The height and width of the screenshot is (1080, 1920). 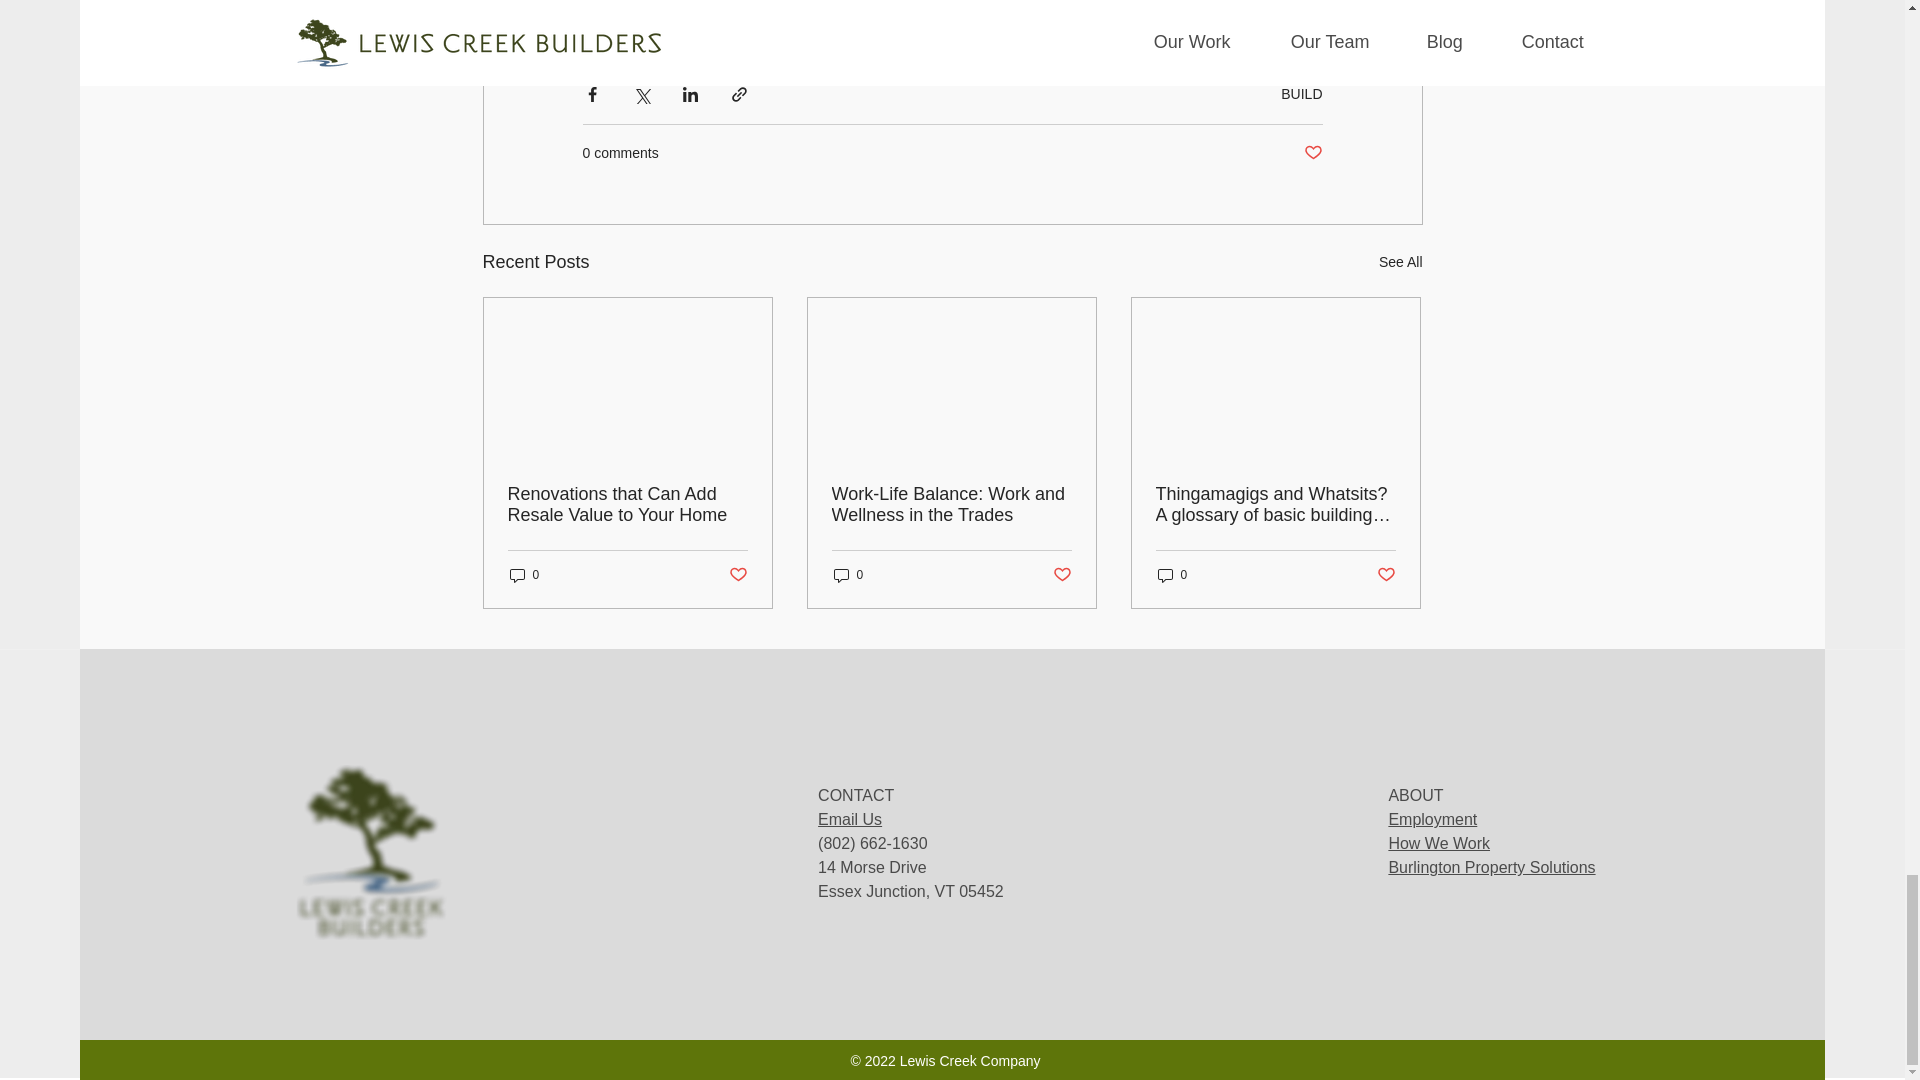 I want to click on Work-Life Balance: Work and Wellness in the Trades, so click(x=951, y=504).